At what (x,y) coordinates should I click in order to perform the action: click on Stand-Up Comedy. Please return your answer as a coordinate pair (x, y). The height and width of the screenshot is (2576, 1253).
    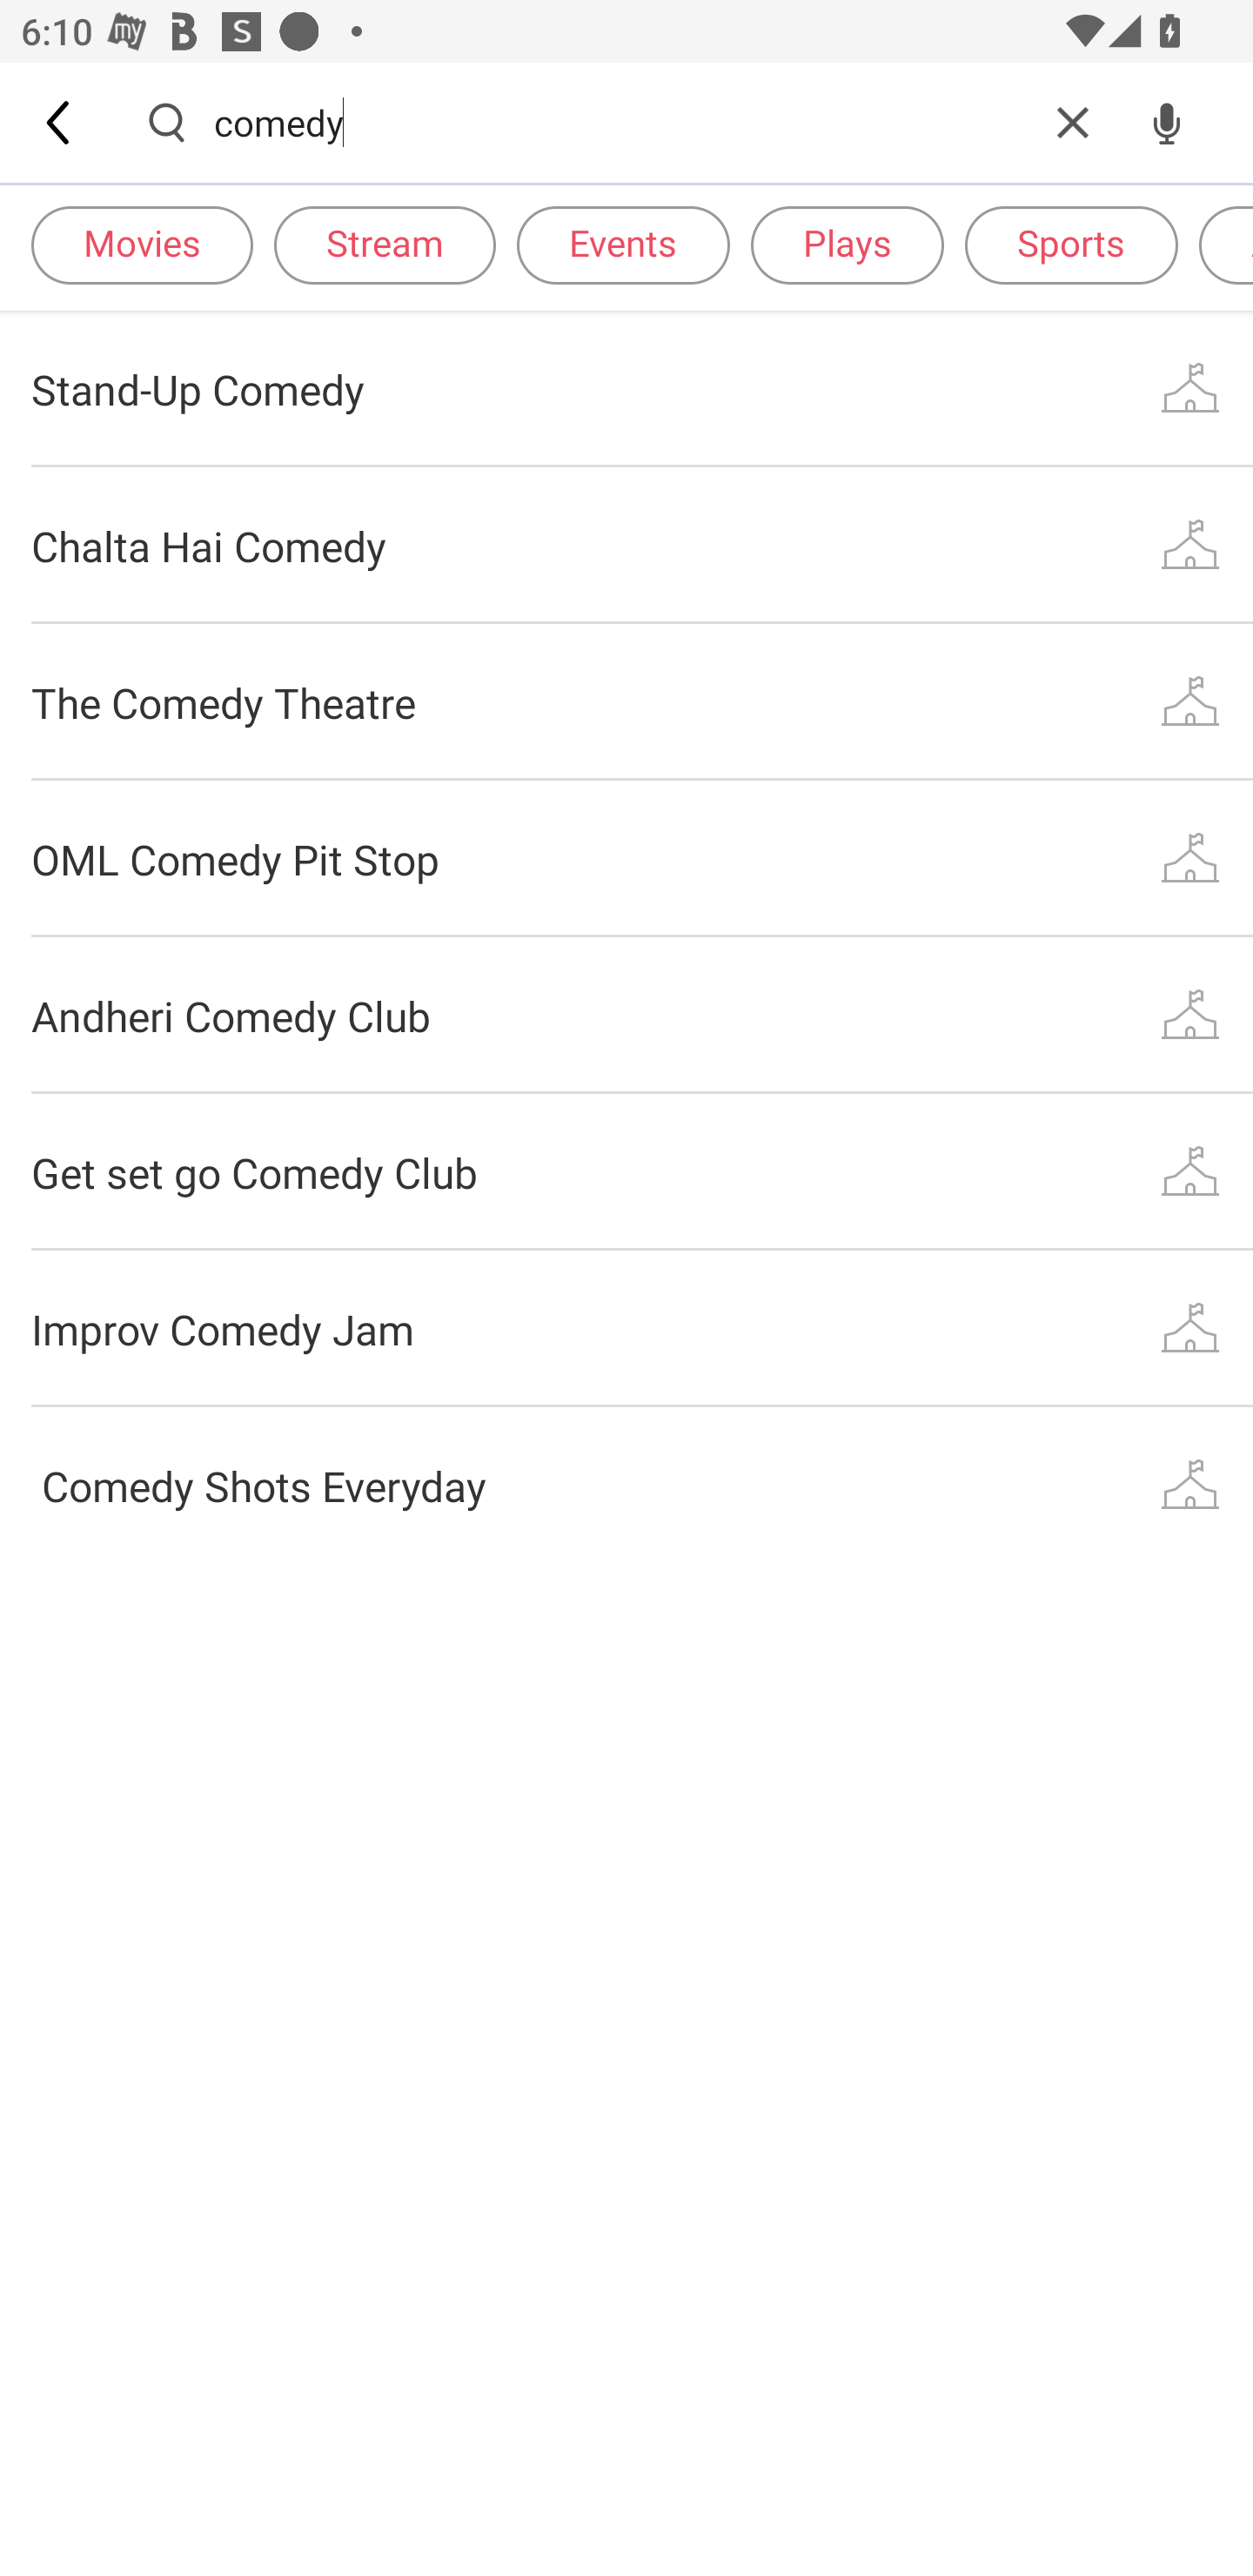
    Looking at the image, I should click on (626, 388).